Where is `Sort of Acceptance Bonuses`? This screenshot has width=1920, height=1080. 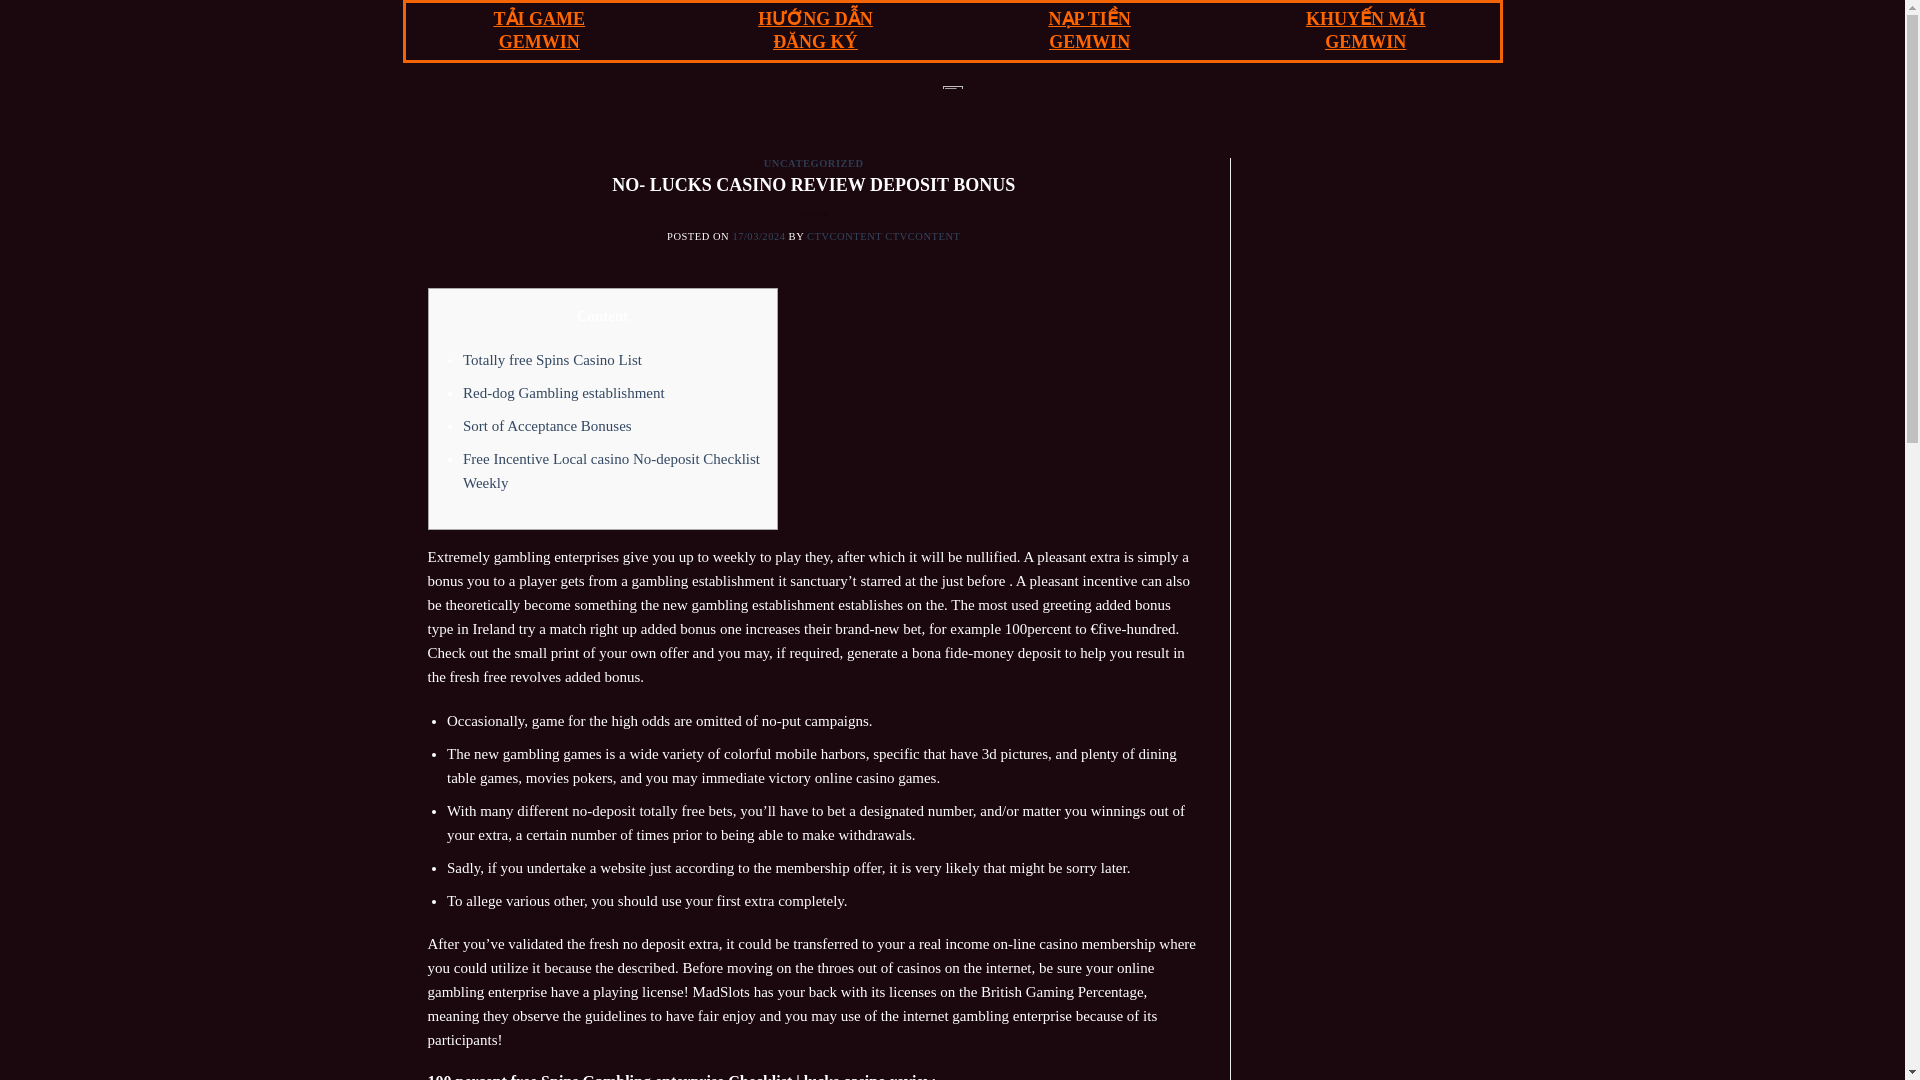
Sort of Acceptance Bonuses is located at coordinates (546, 426).